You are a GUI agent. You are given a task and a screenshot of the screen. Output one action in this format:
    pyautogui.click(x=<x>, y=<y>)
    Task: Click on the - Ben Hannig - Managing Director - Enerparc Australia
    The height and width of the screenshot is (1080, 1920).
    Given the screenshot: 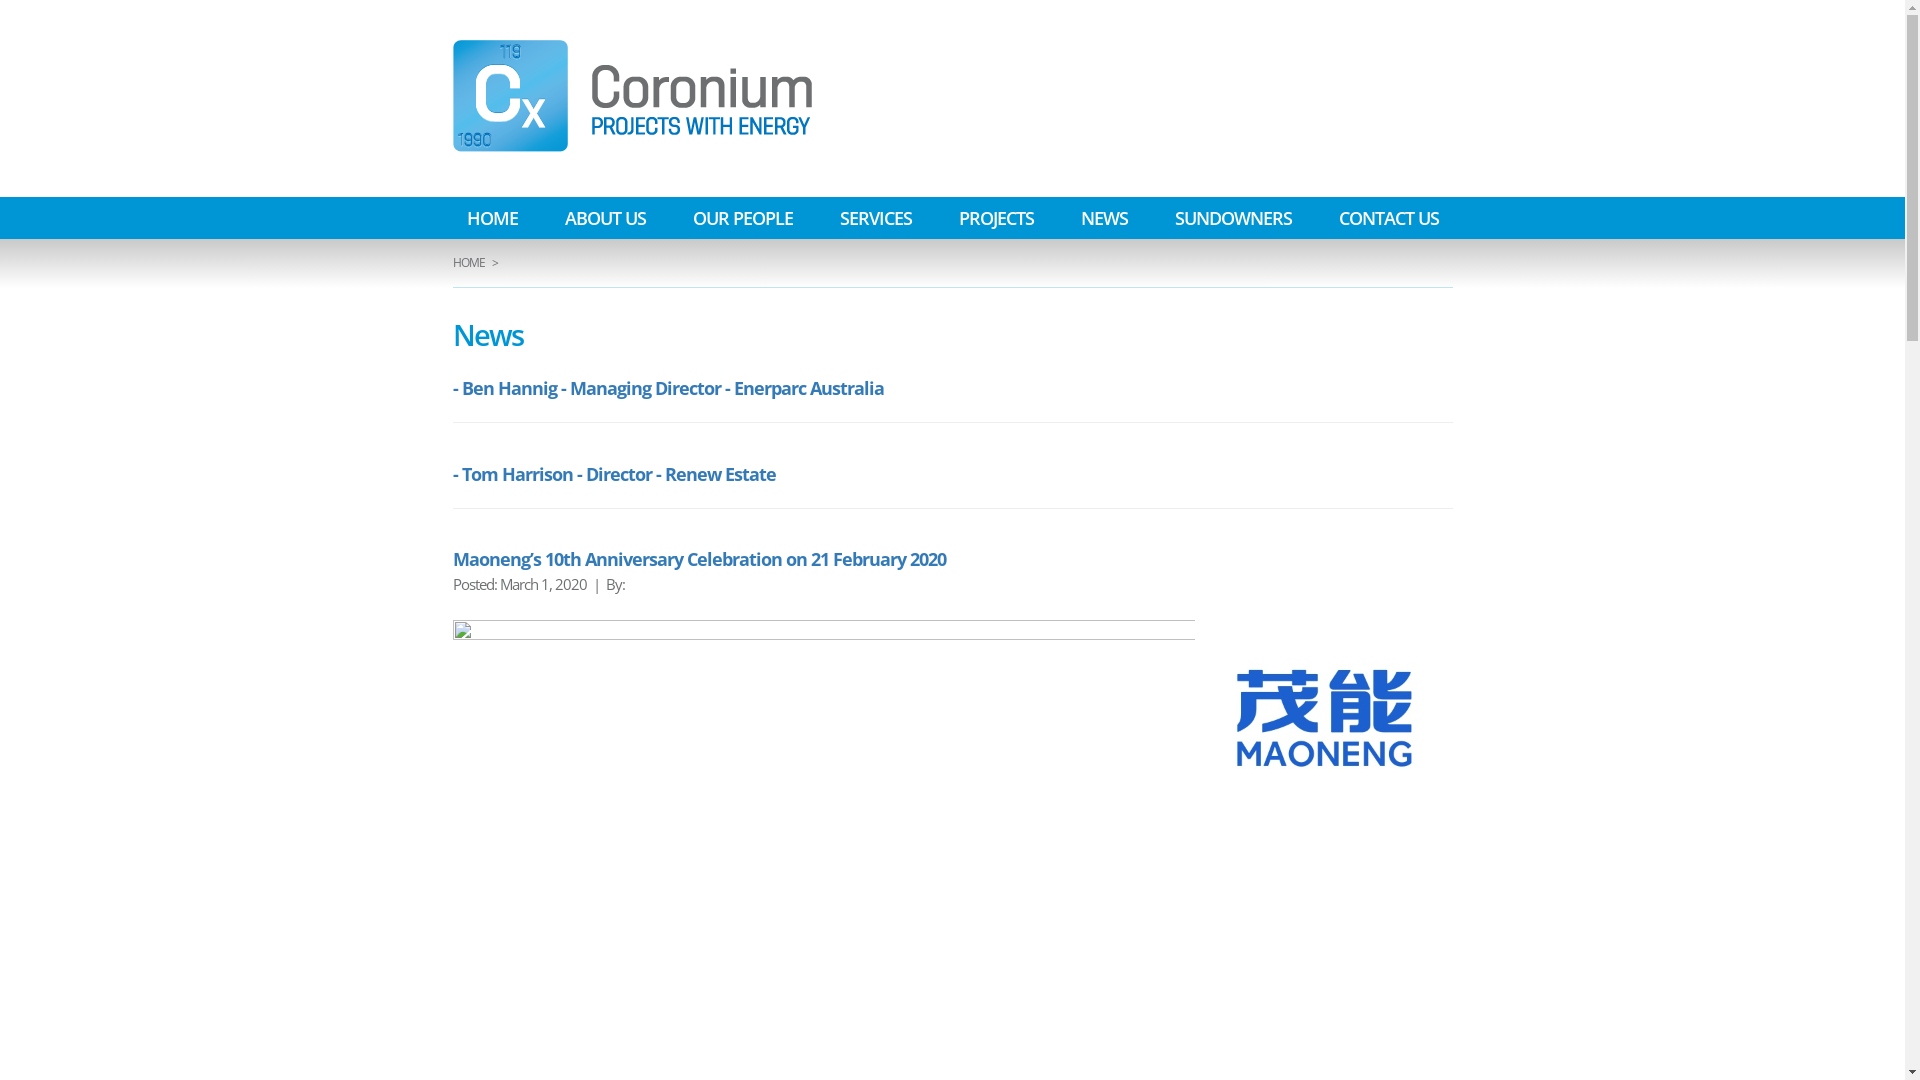 What is the action you would take?
    pyautogui.click(x=668, y=388)
    